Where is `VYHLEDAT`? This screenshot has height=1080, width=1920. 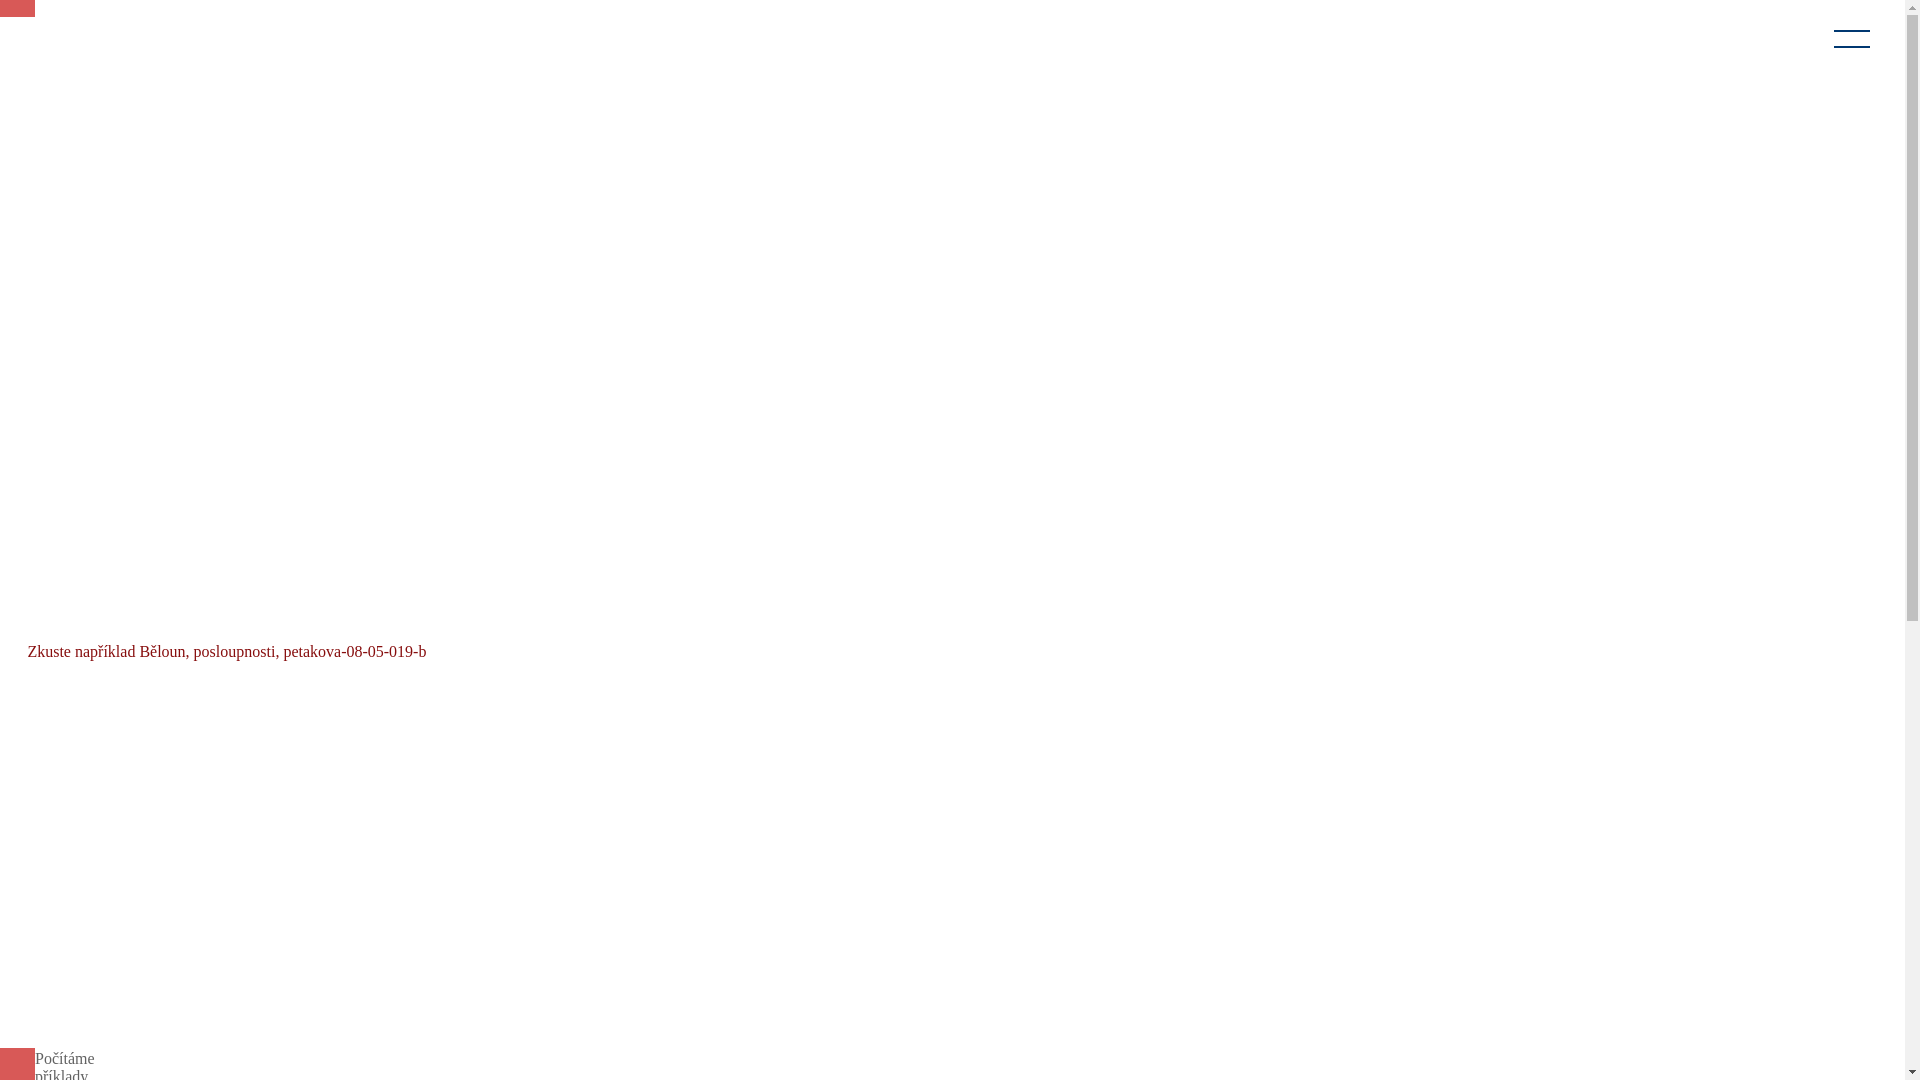
VYHLEDAT is located at coordinates (389, 598).